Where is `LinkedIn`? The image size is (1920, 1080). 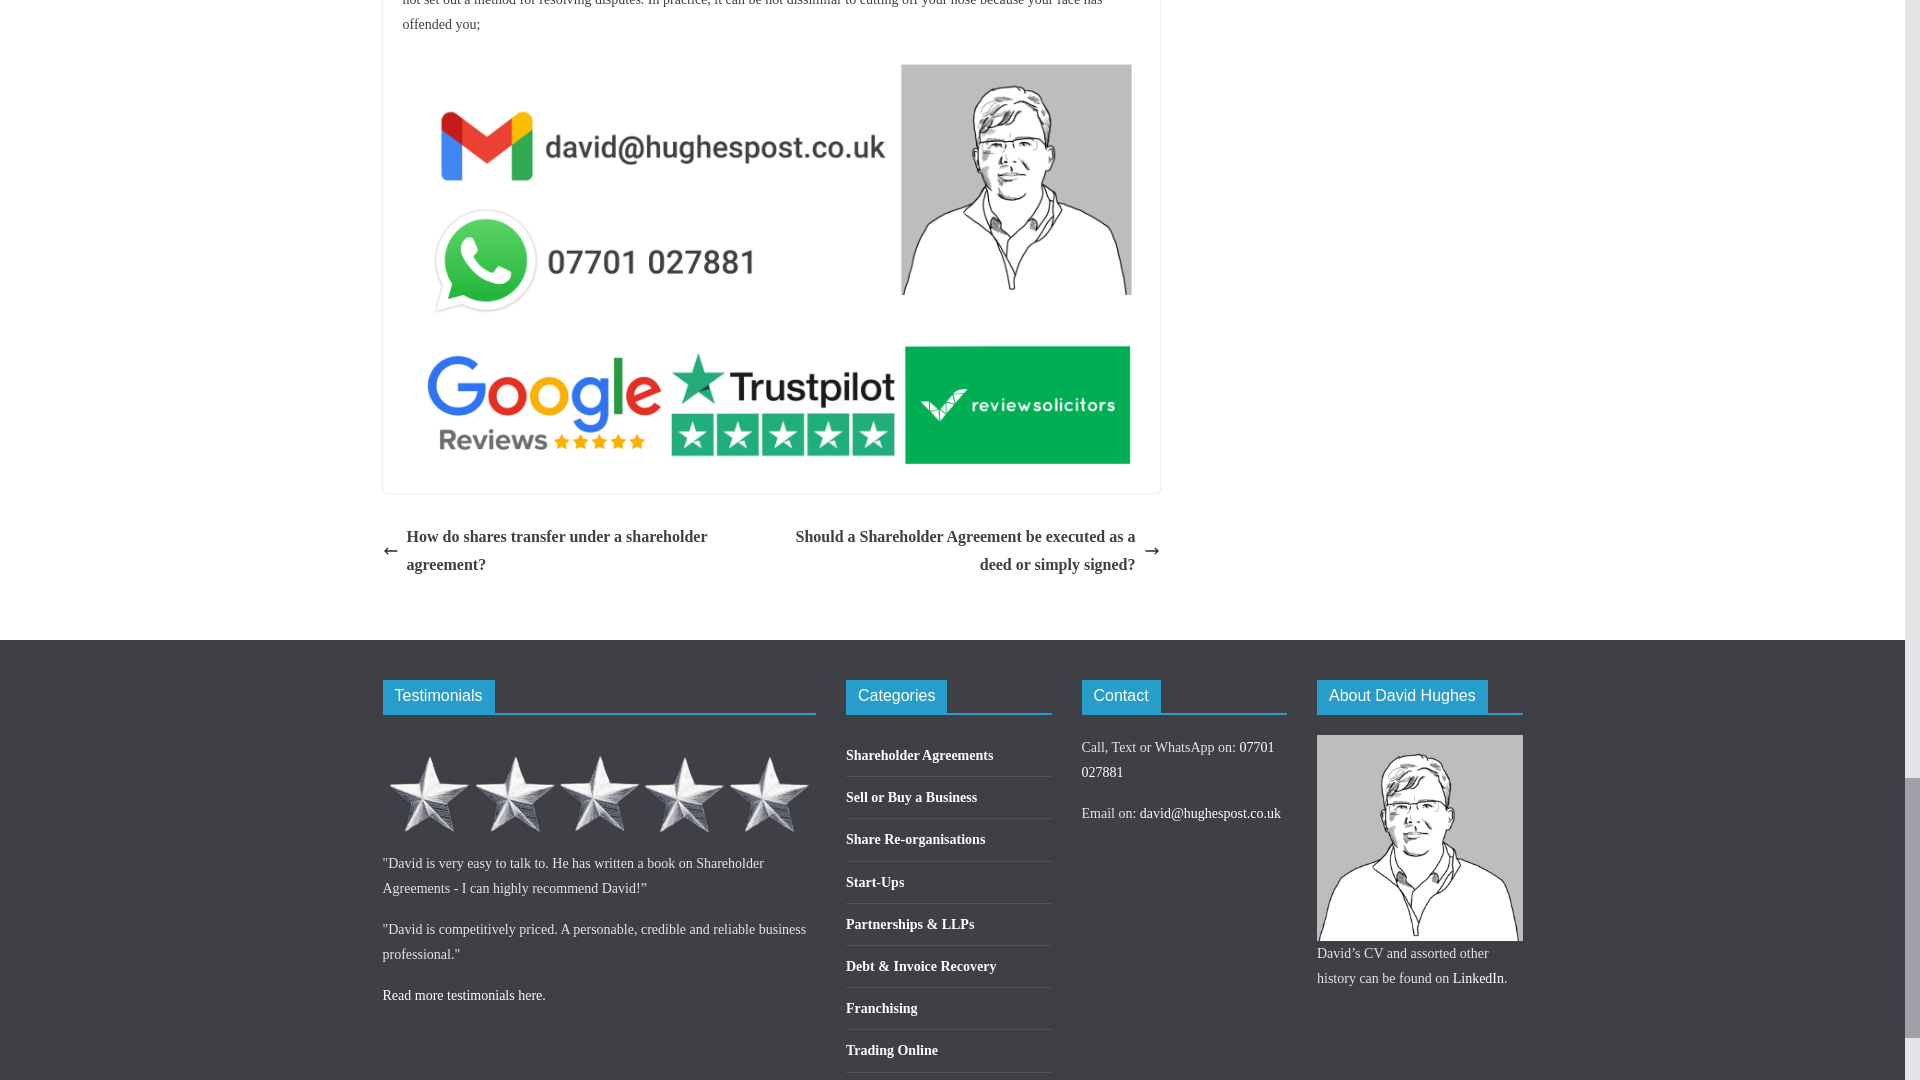
LinkedIn is located at coordinates (1478, 978).